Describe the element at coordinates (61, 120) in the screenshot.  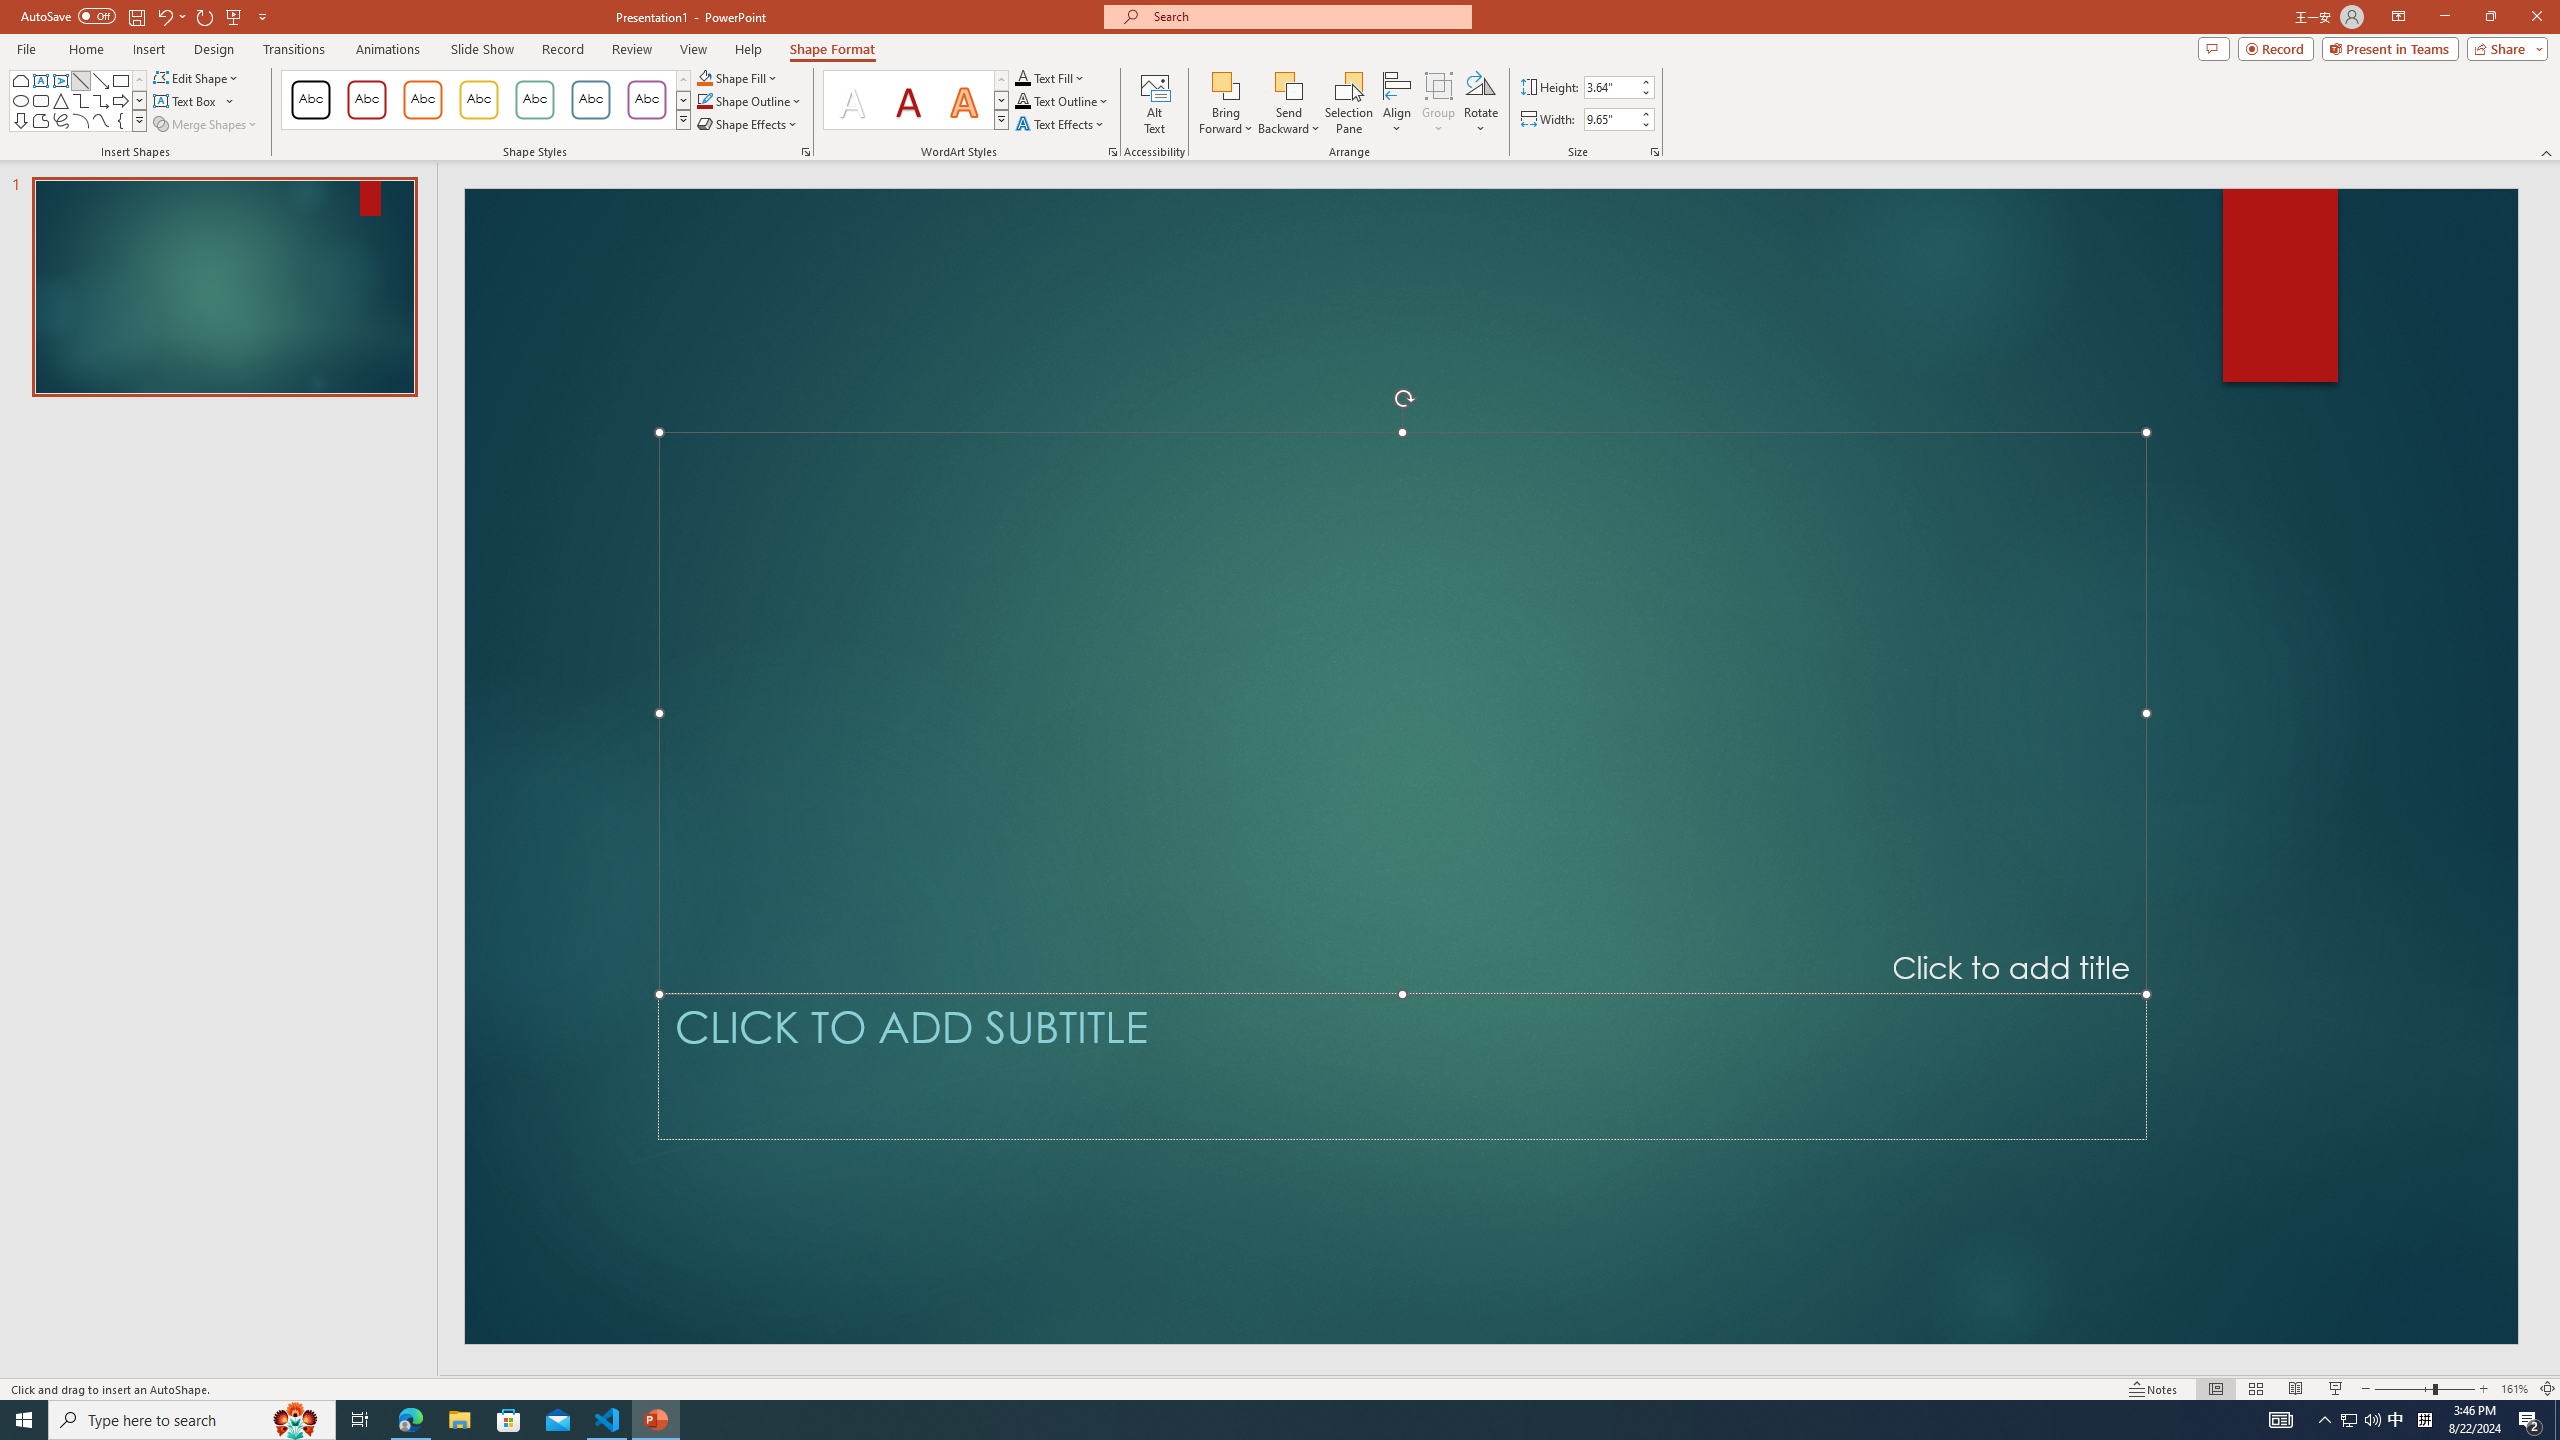
I see `Freeform: Scribble` at that location.